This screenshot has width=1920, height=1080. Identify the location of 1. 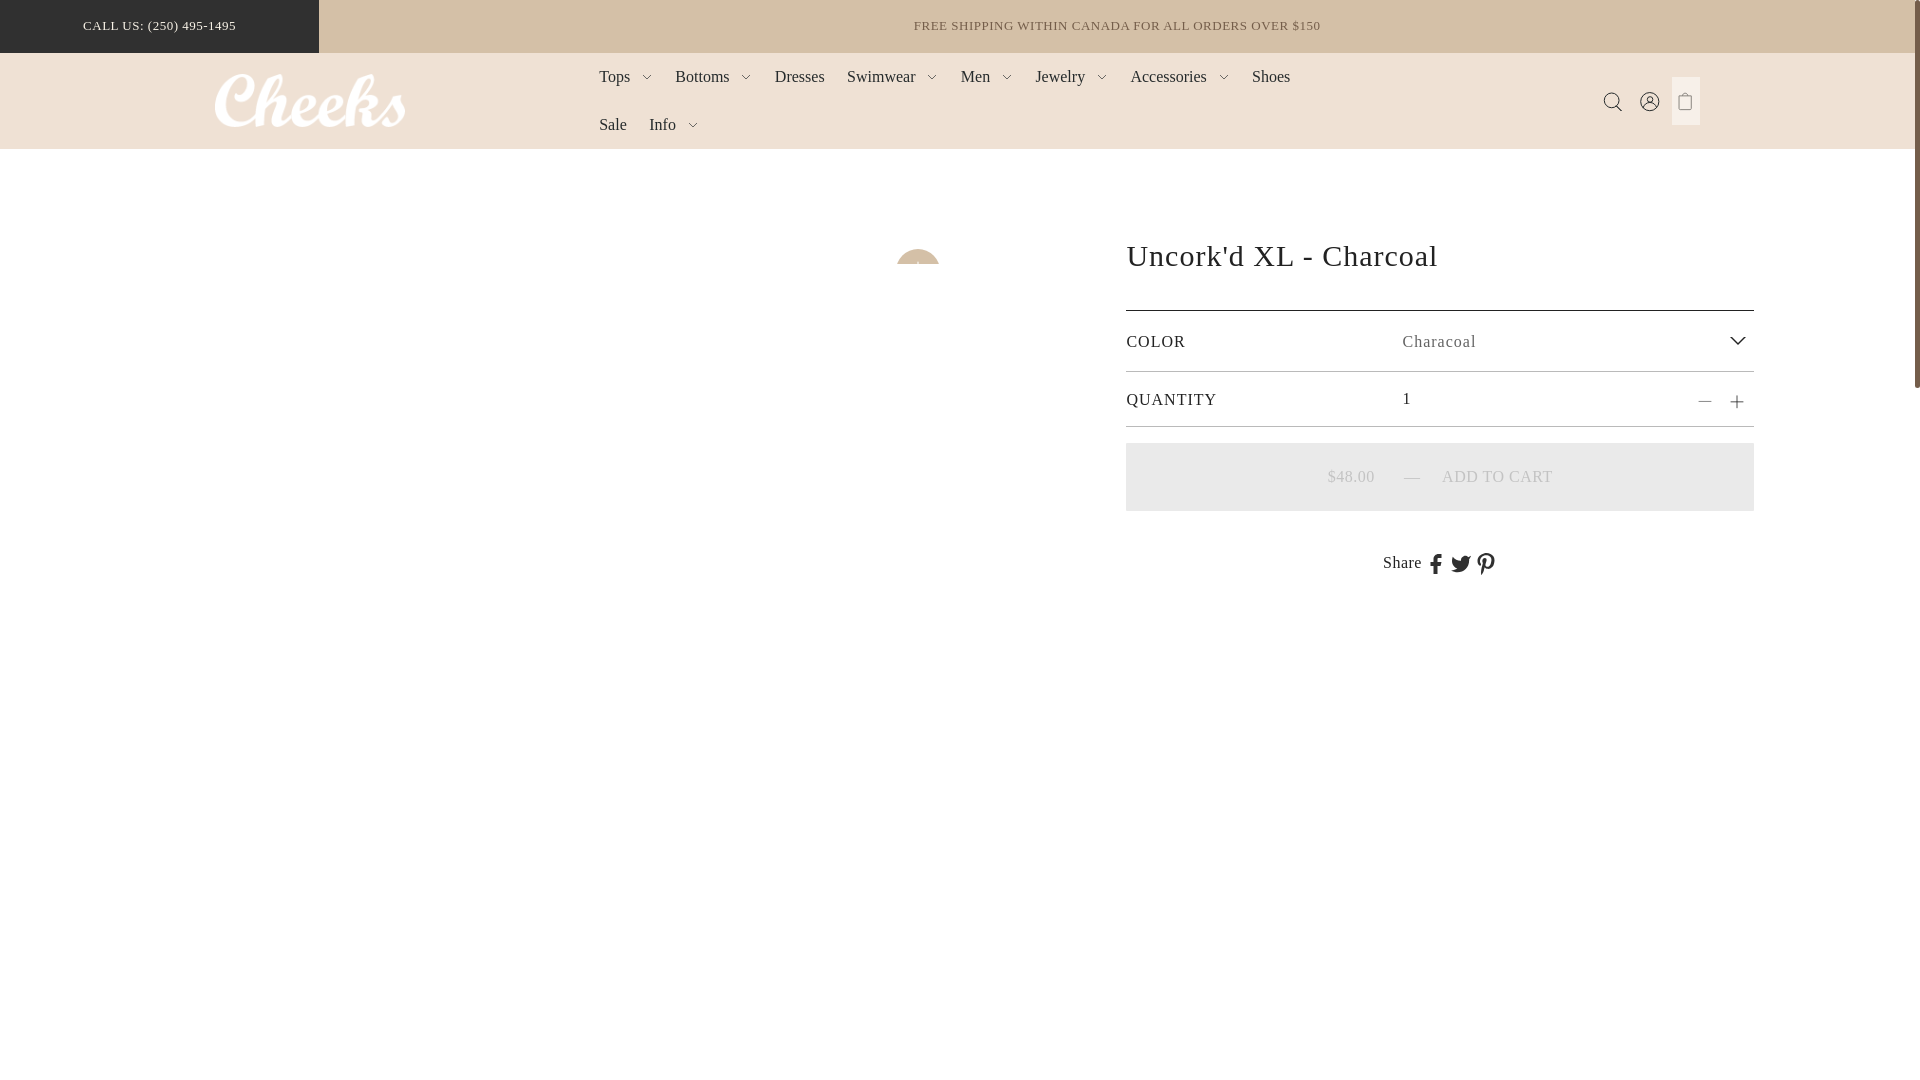
(1497, 398).